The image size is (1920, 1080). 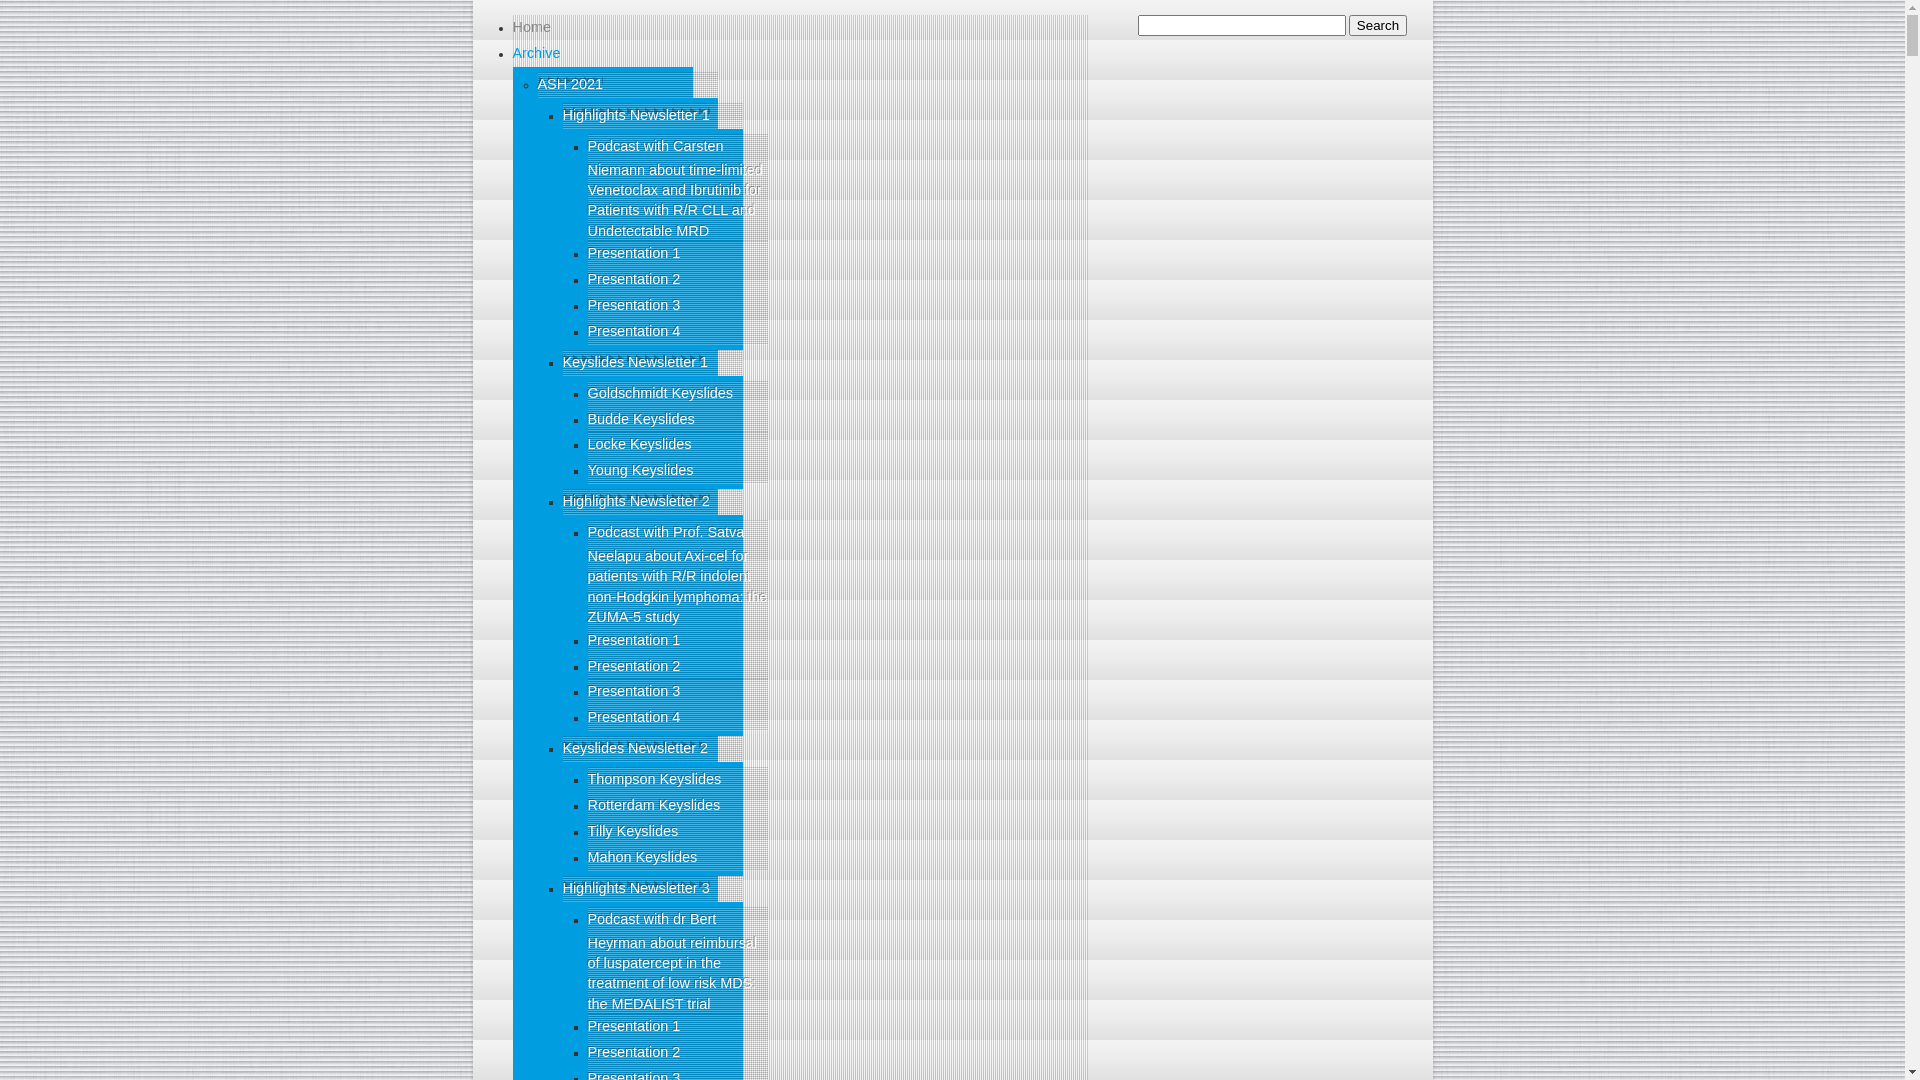 I want to click on Keyslides Newsletter 2, so click(x=635, y=748).